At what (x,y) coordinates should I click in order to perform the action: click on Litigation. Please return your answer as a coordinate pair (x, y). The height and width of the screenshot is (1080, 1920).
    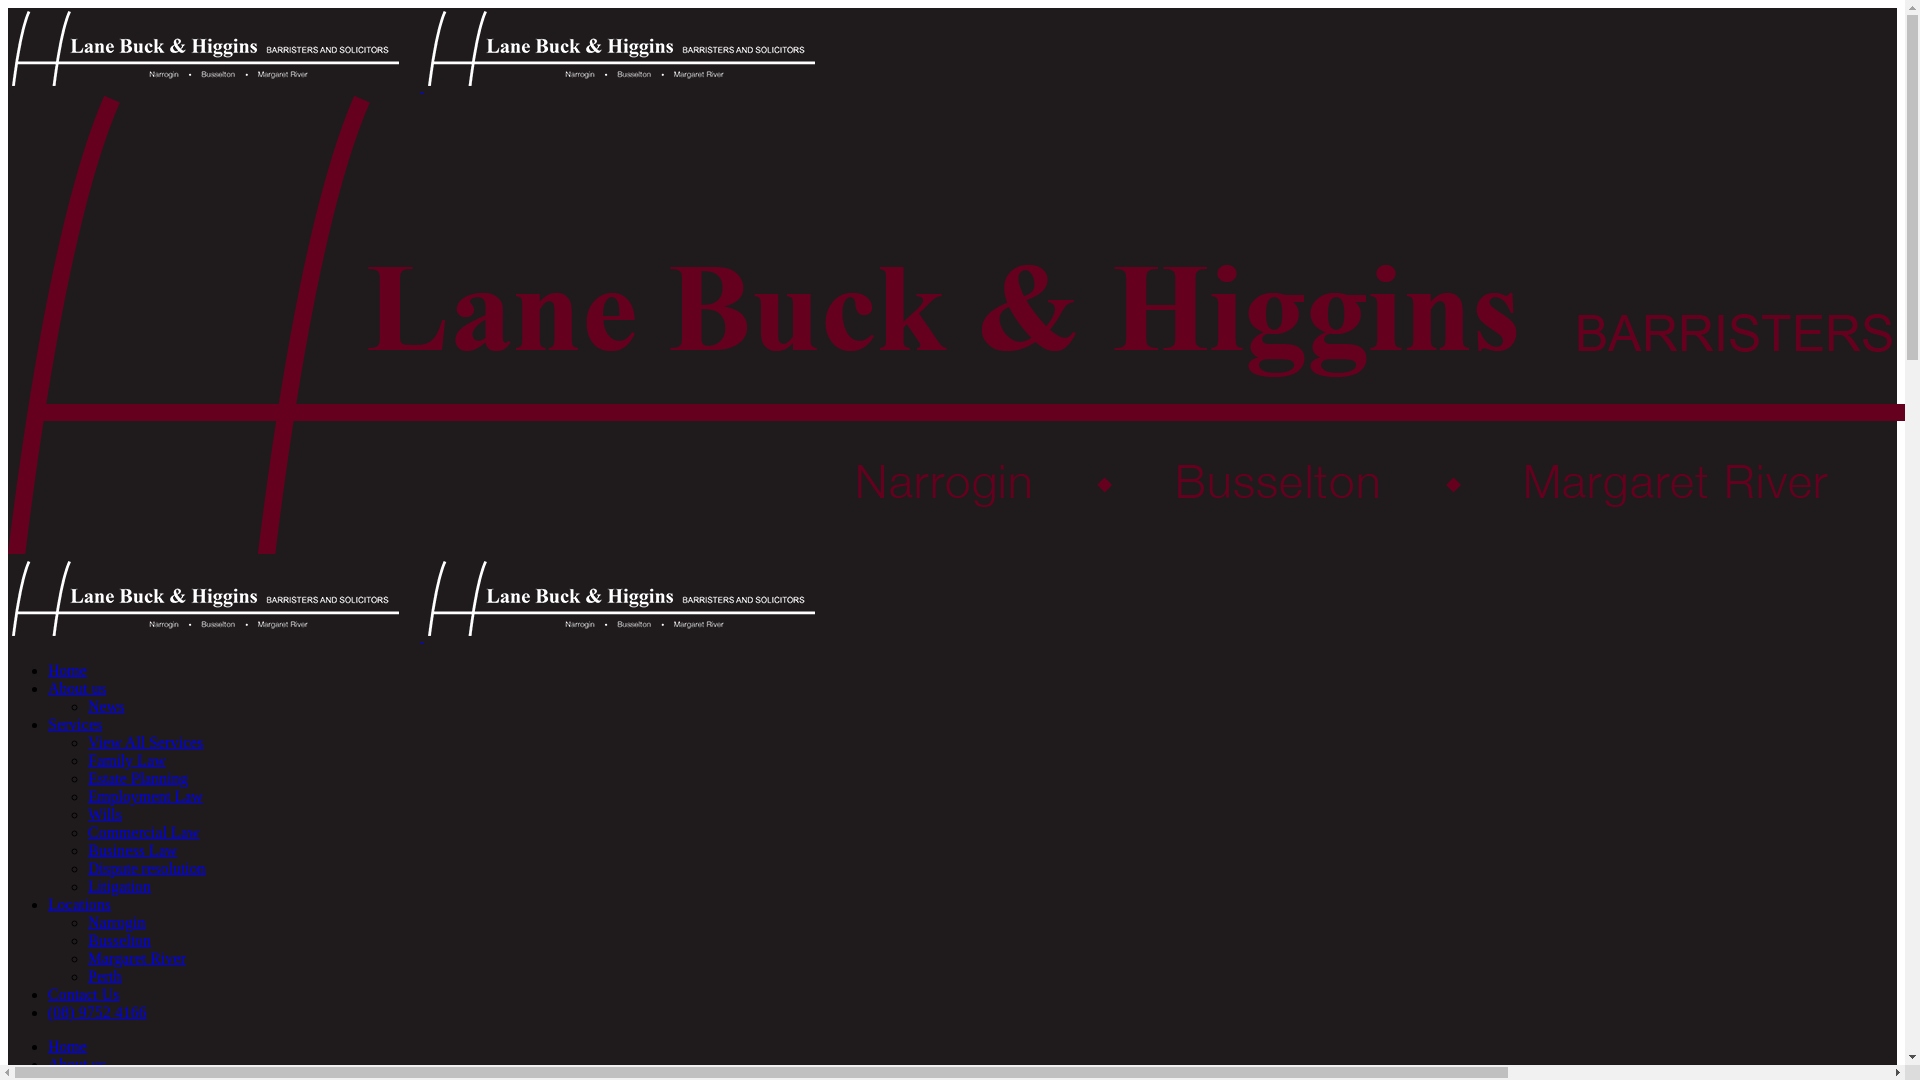
    Looking at the image, I should click on (120, 886).